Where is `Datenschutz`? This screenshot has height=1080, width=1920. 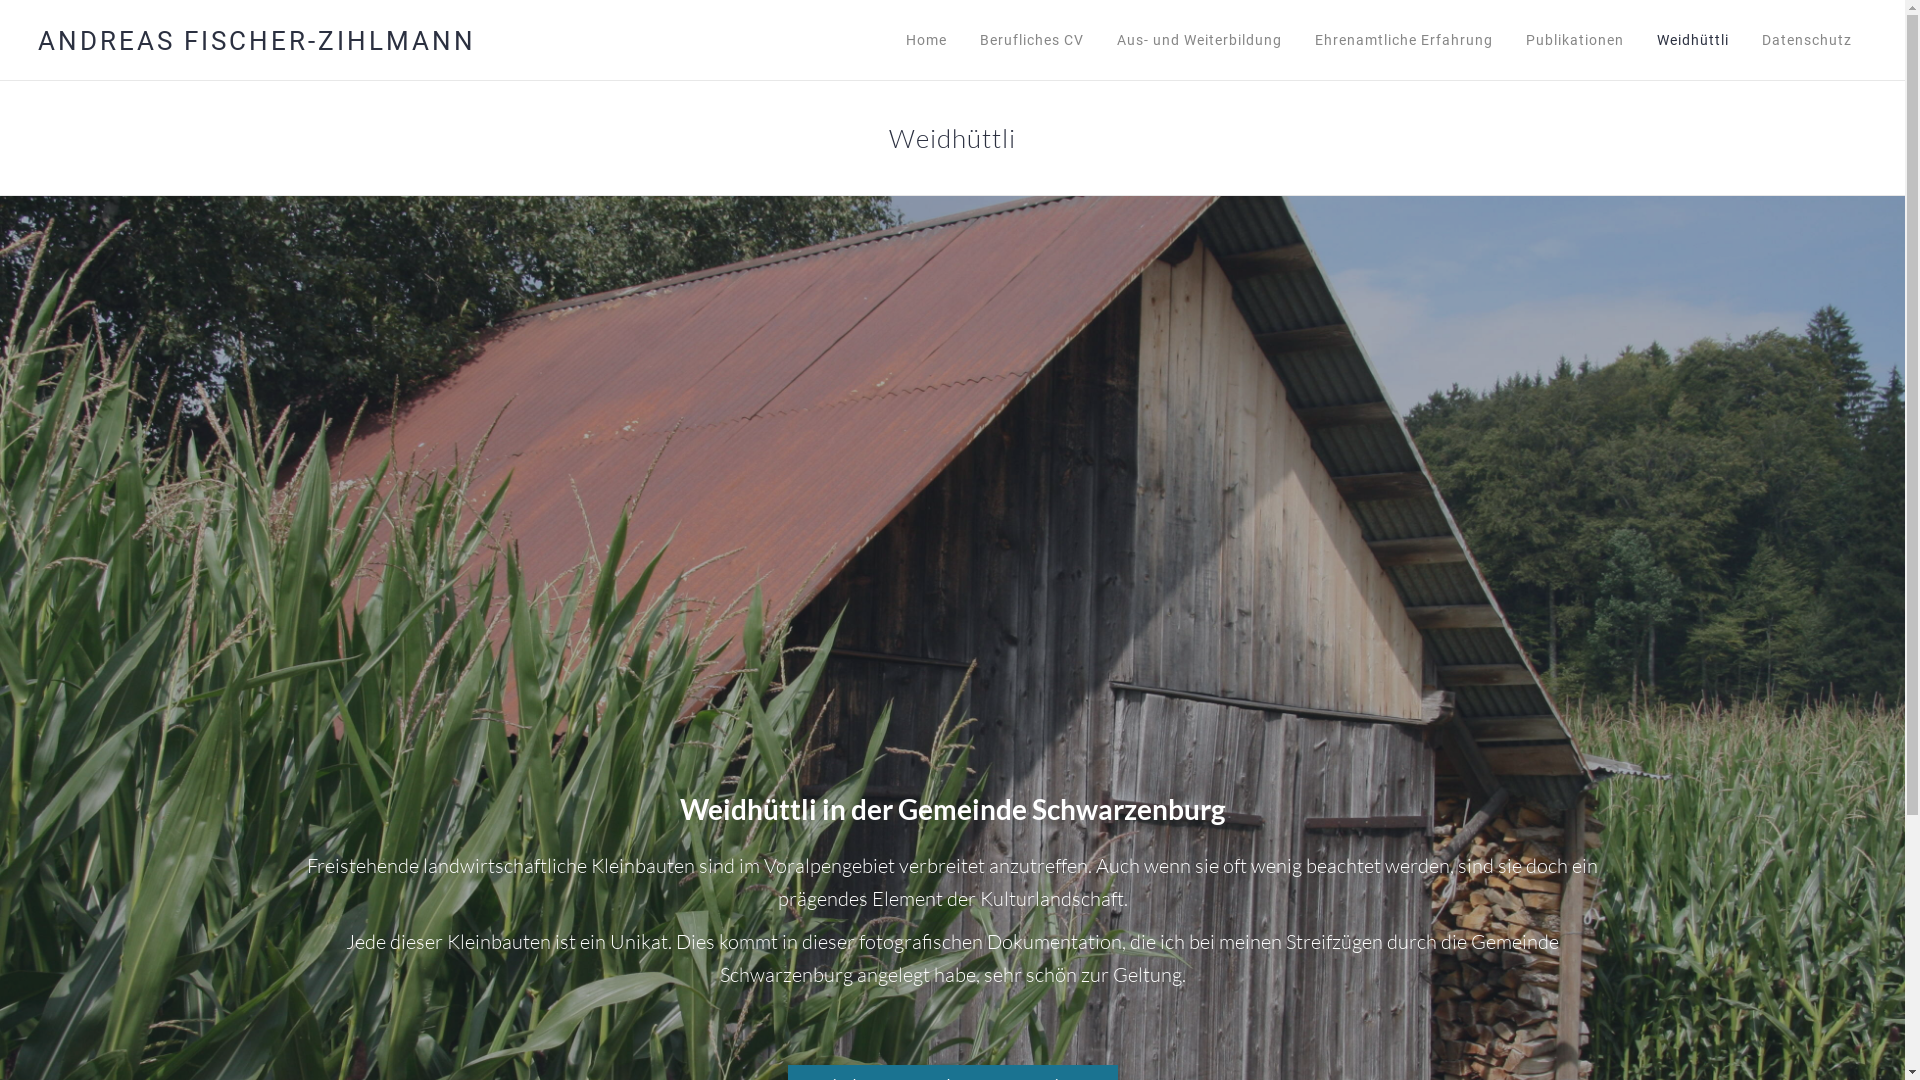
Datenschutz is located at coordinates (1808, 40).